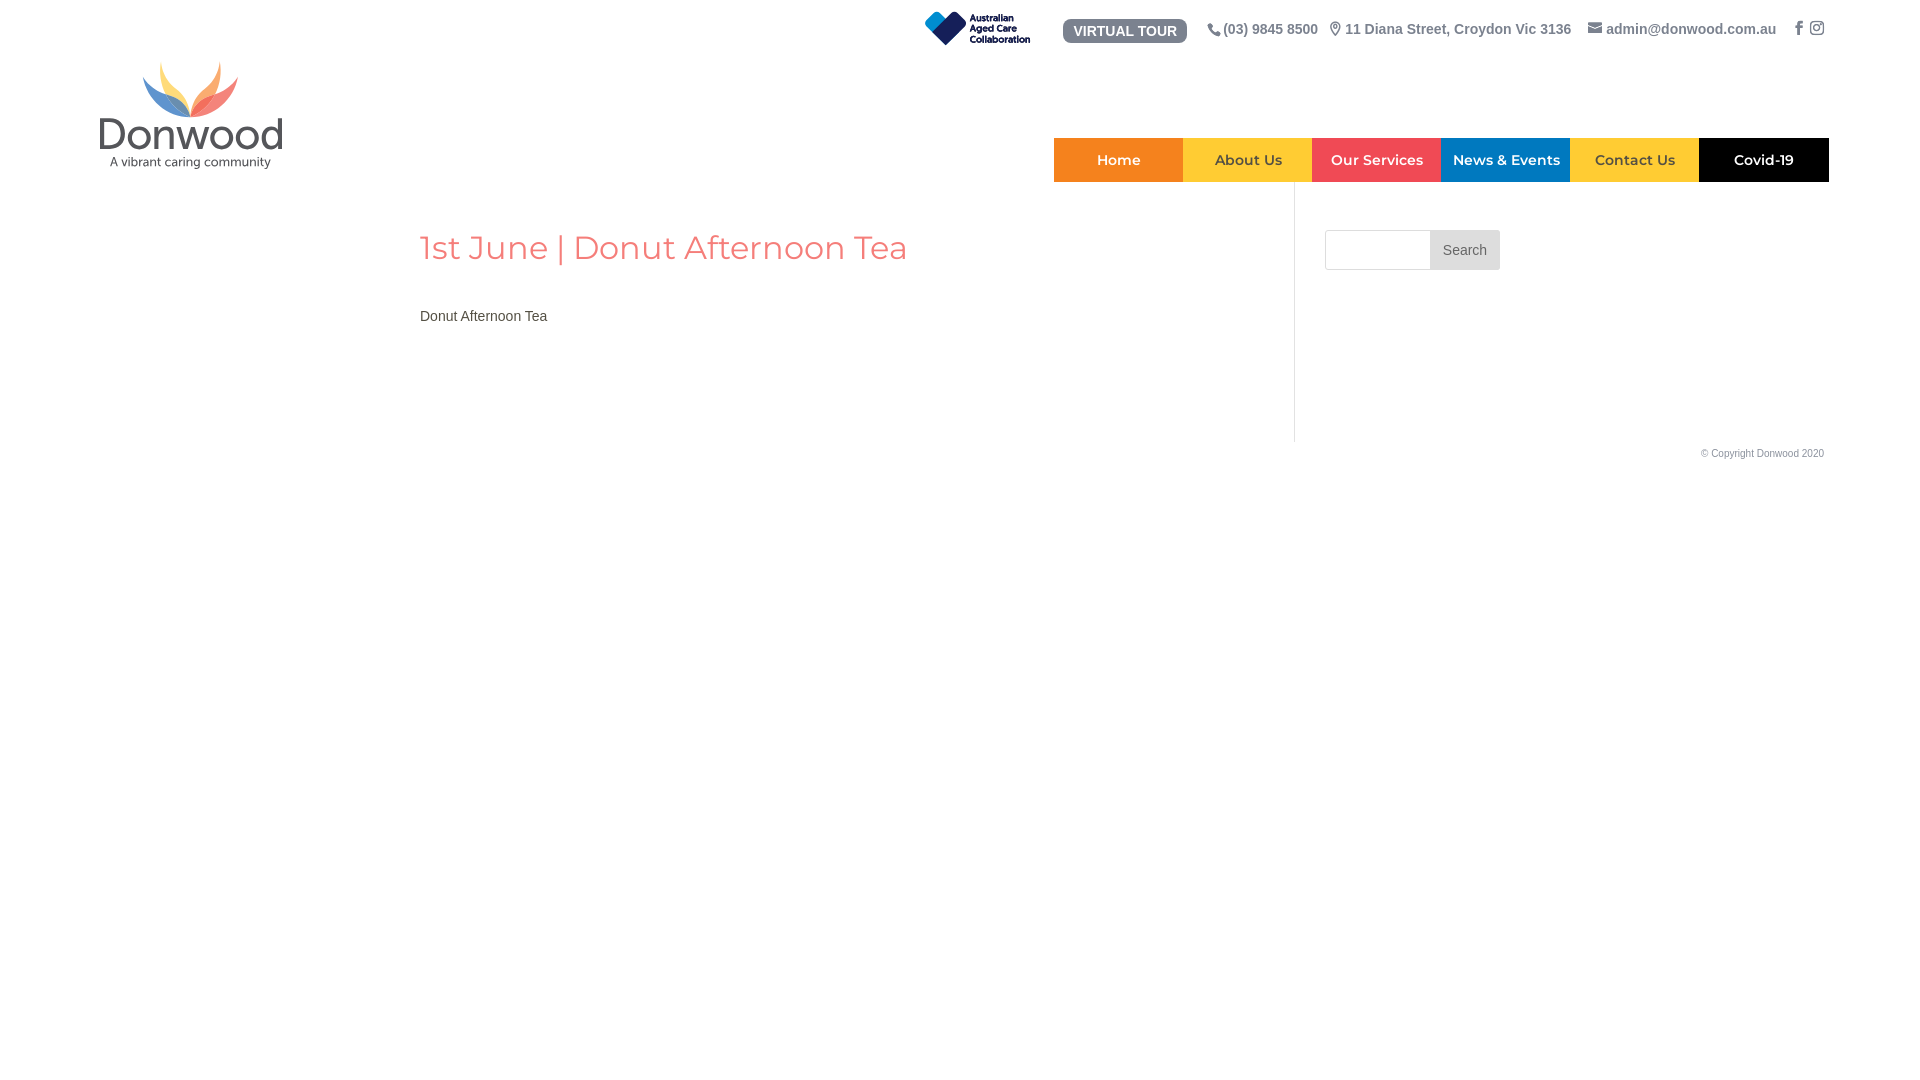 The image size is (1920, 1080). I want to click on VIRTUAL TOUR, so click(1125, 30).